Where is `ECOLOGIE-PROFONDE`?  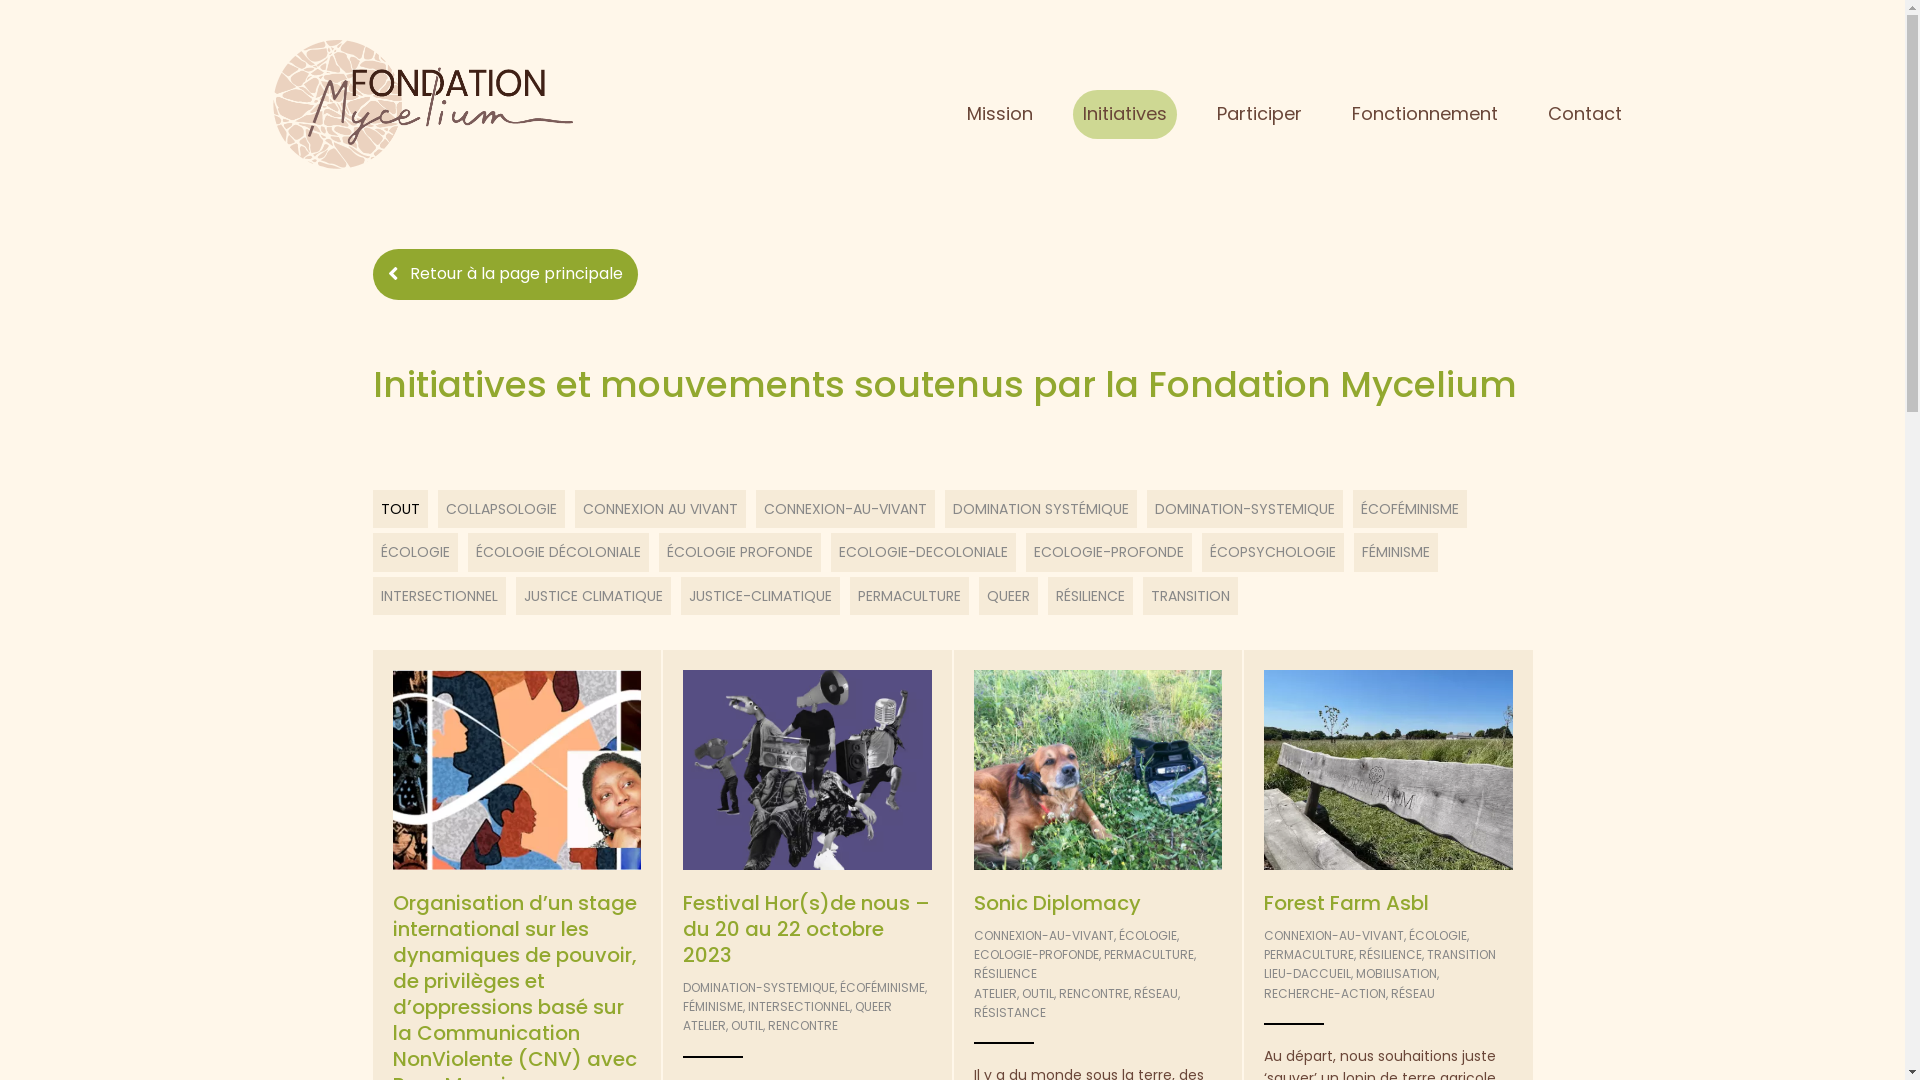
ECOLOGIE-PROFONDE is located at coordinates (1036, 954).